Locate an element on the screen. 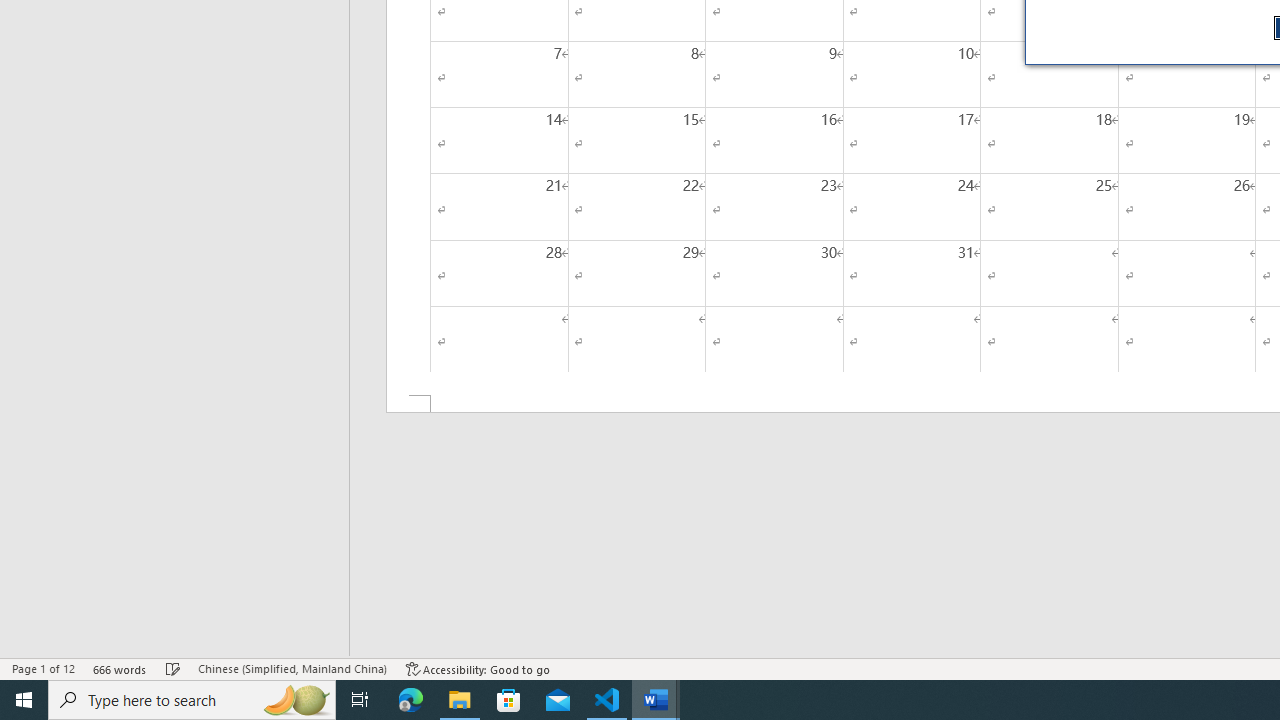 The width and height of the screenshot is (1280, 720). Start is located at coordinates (24, 700).